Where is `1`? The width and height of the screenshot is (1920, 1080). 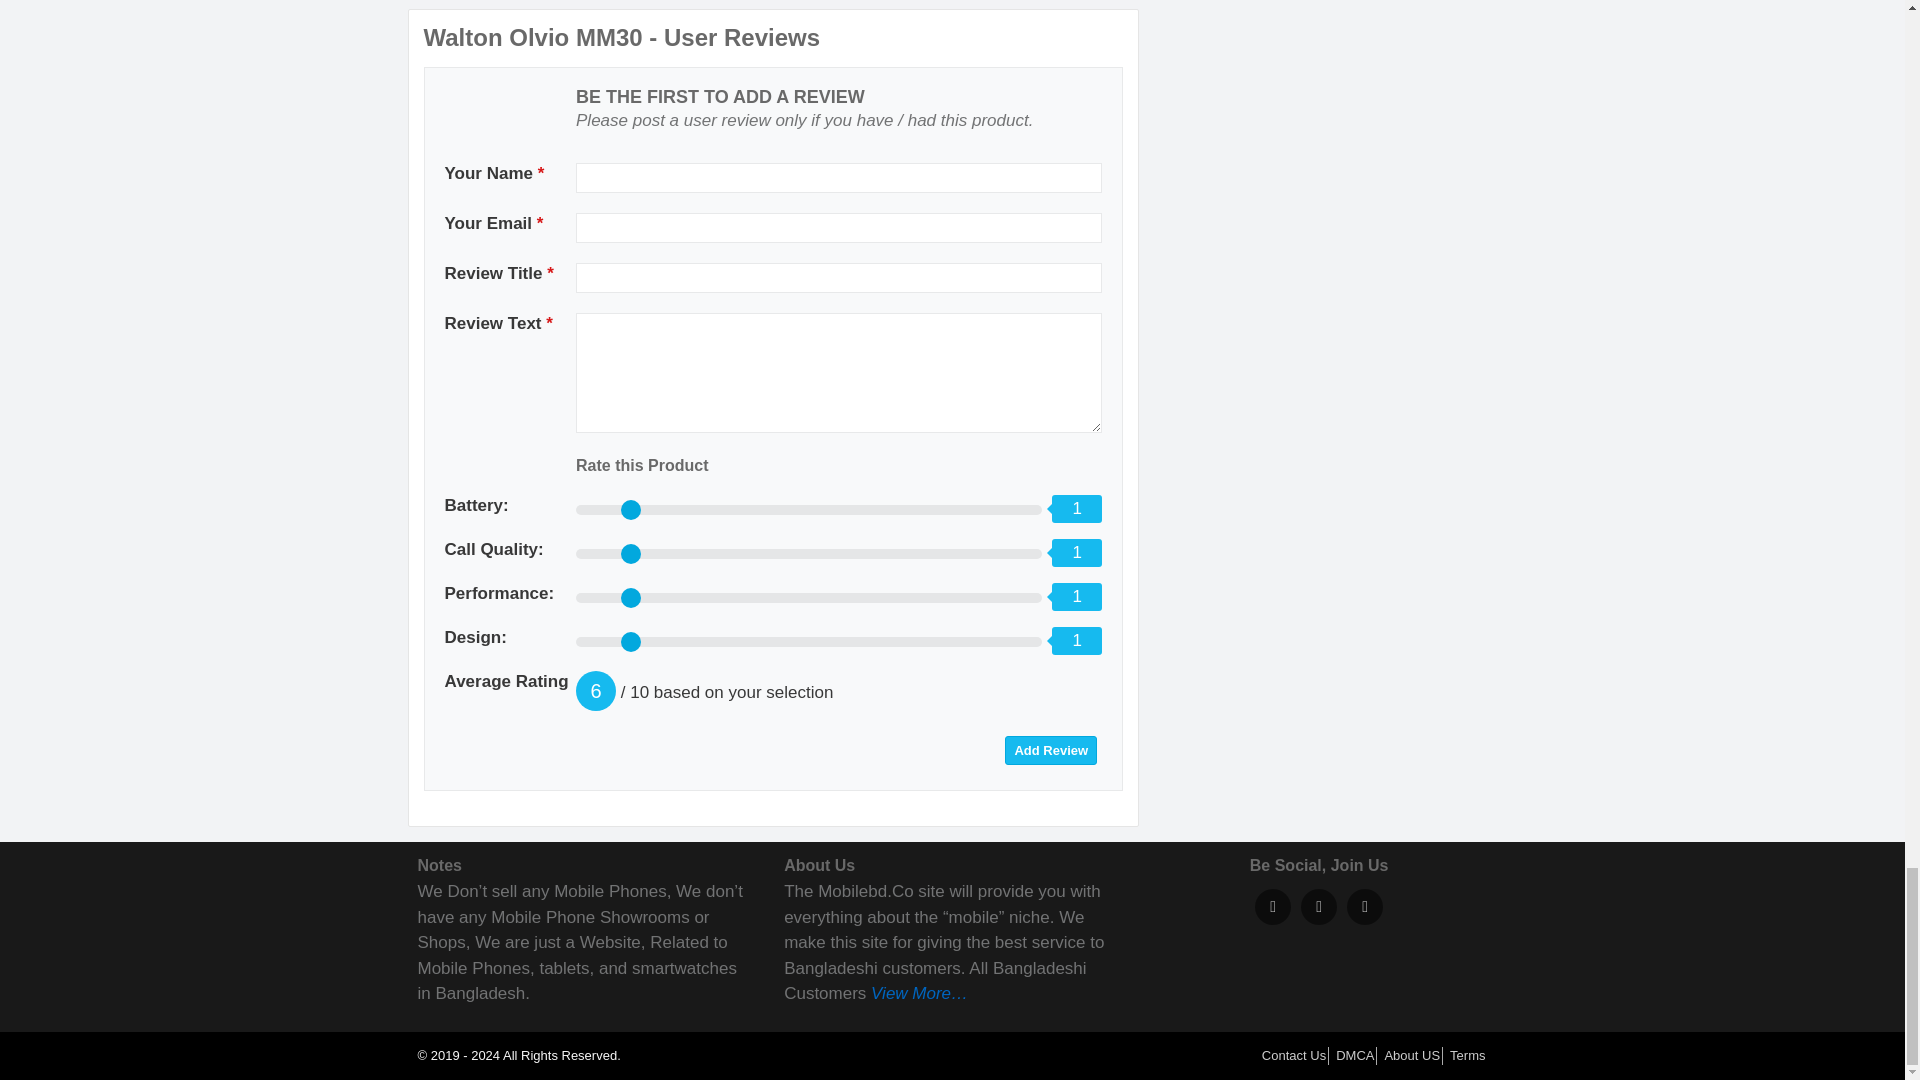 1 is located at coordinates (809, 642).